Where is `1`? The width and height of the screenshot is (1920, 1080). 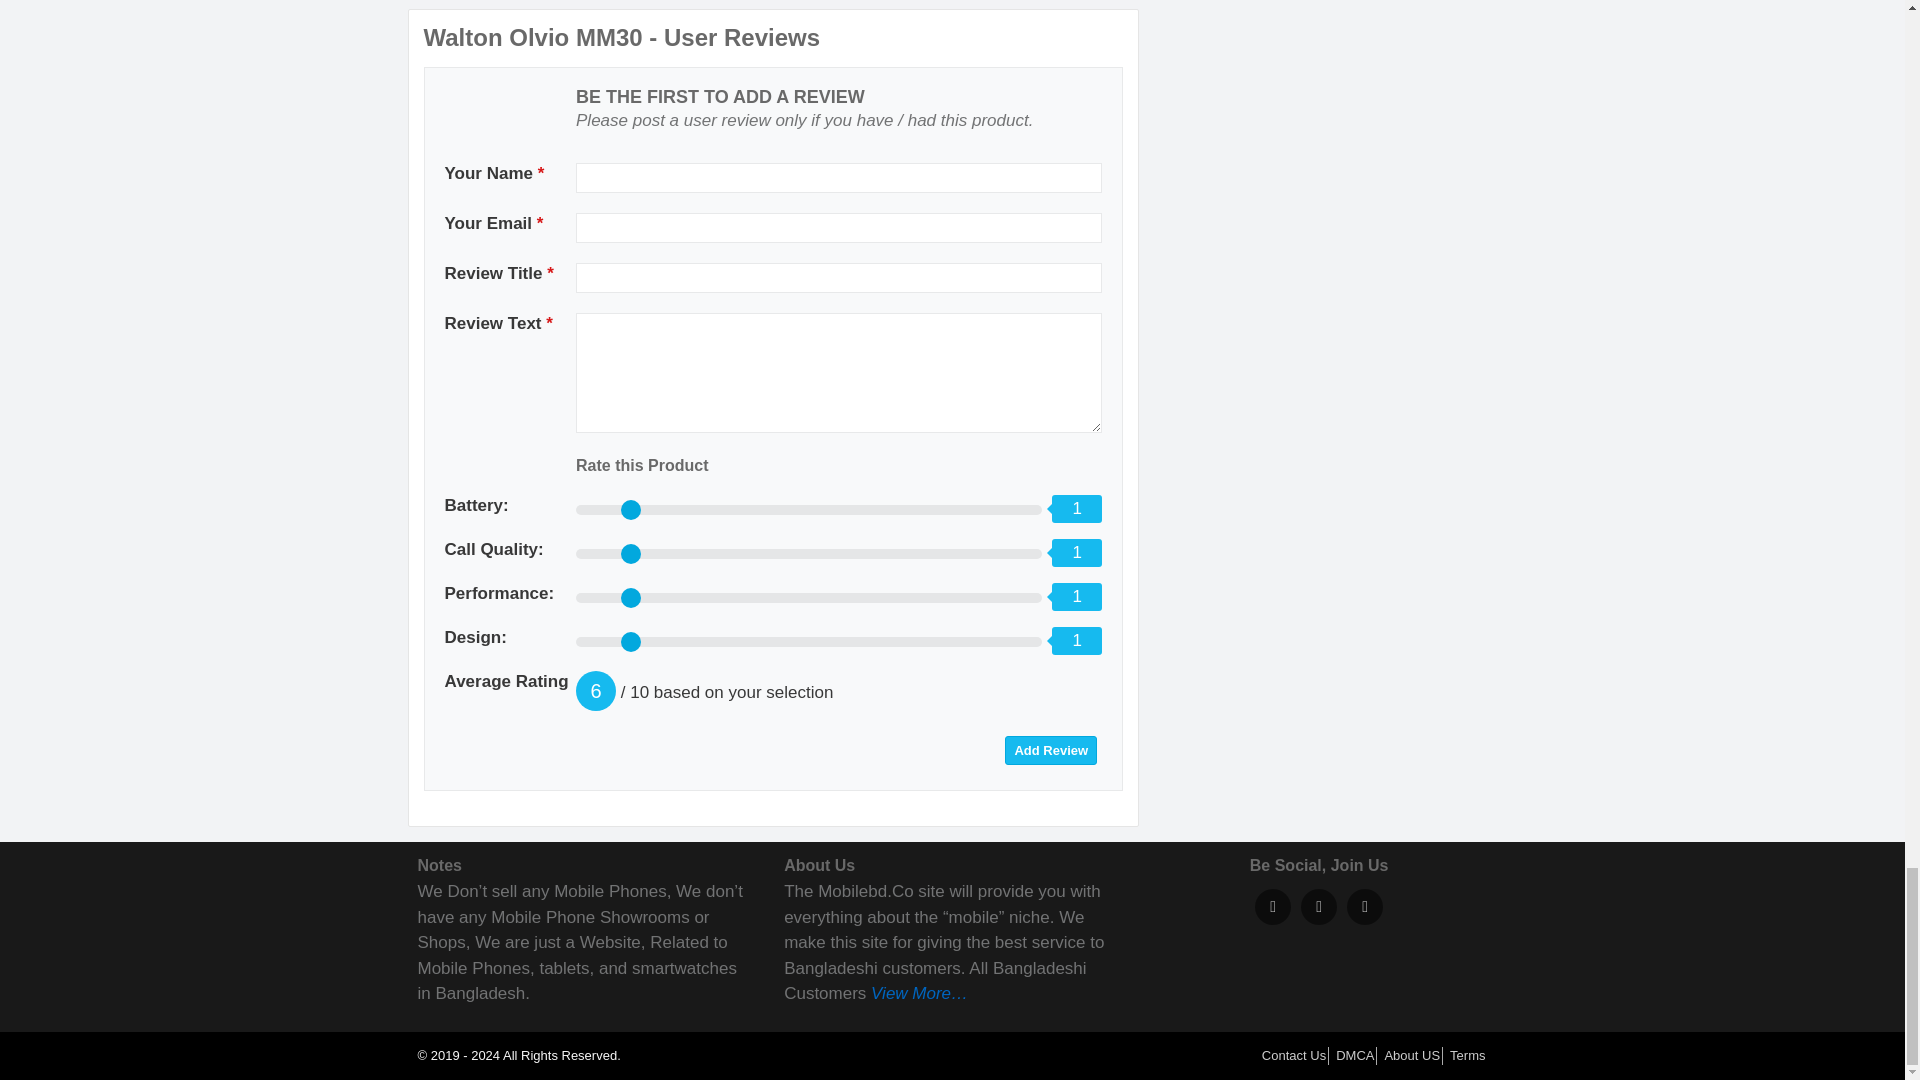 1 is located at coordinates (809, 642).